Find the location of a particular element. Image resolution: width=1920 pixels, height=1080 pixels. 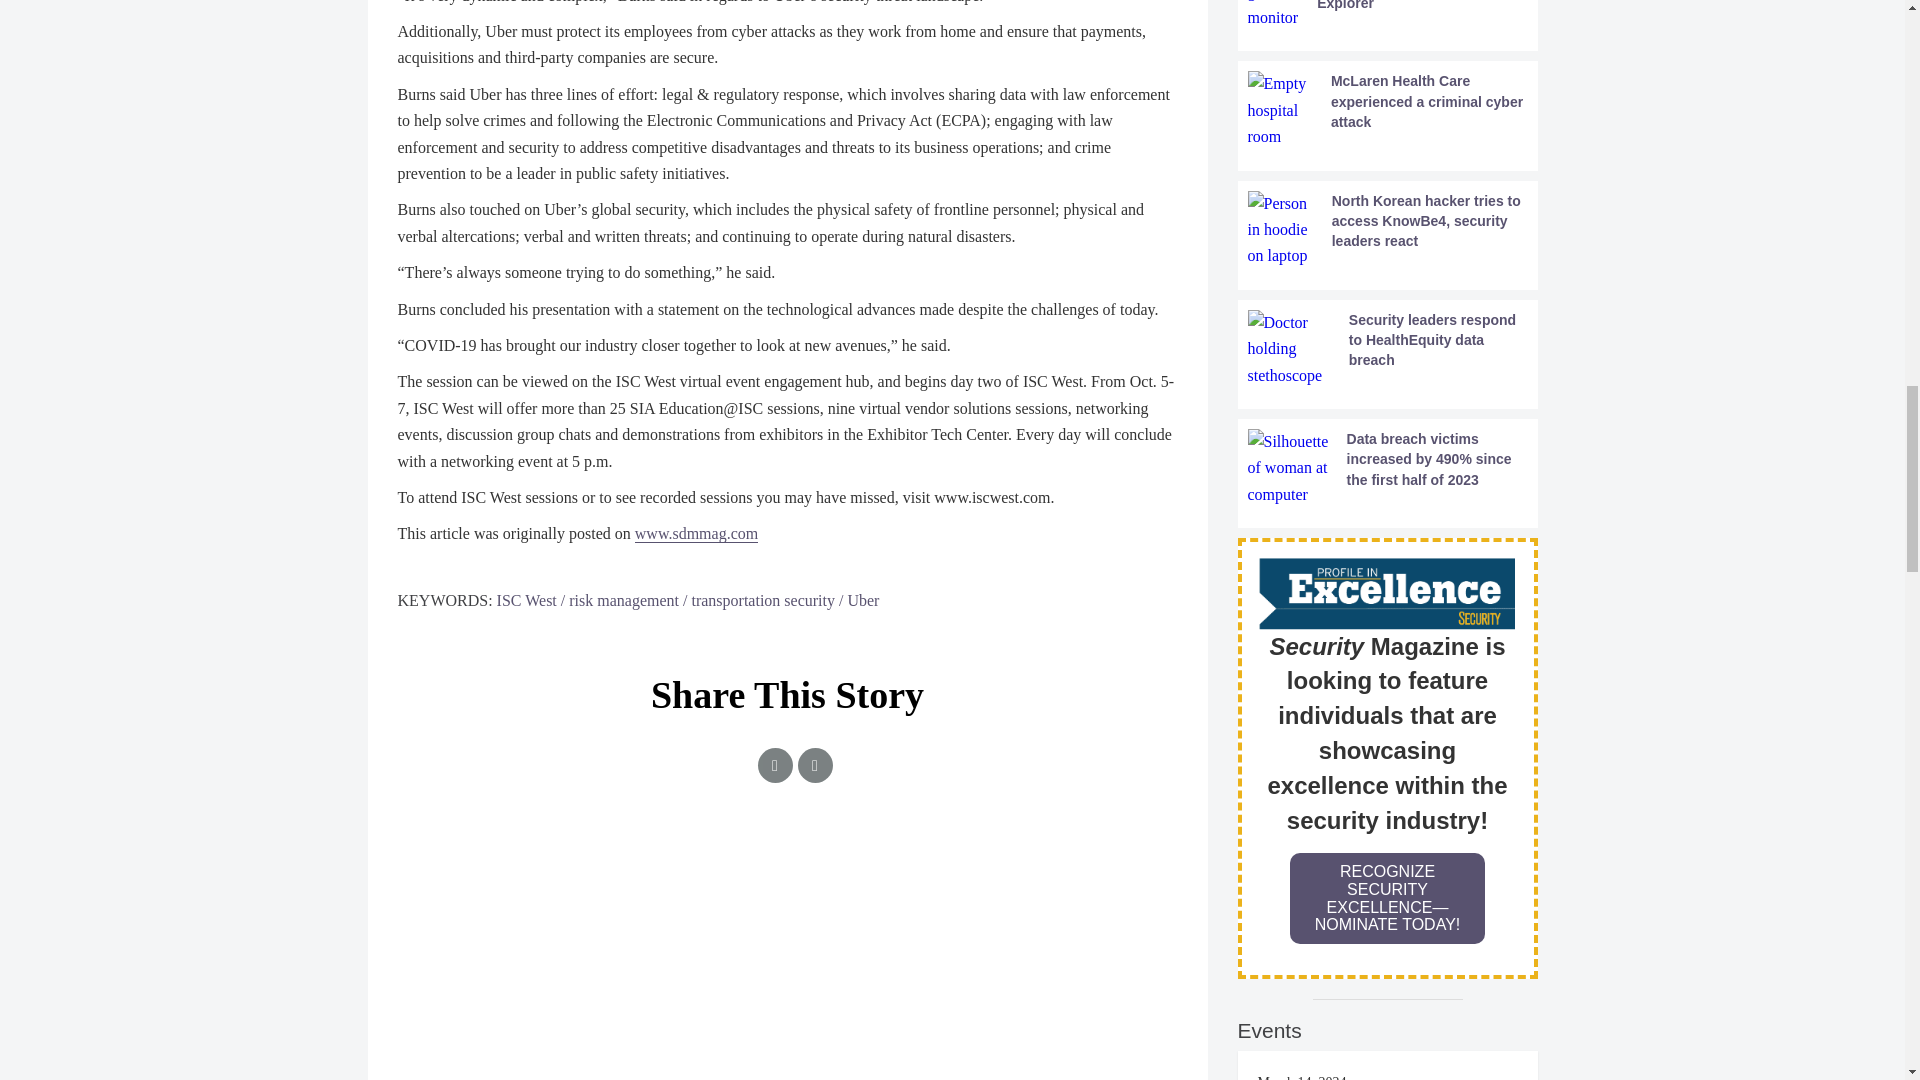

Security leaders respond to HealthEquity data breach is located at coordinates (1388, 348).